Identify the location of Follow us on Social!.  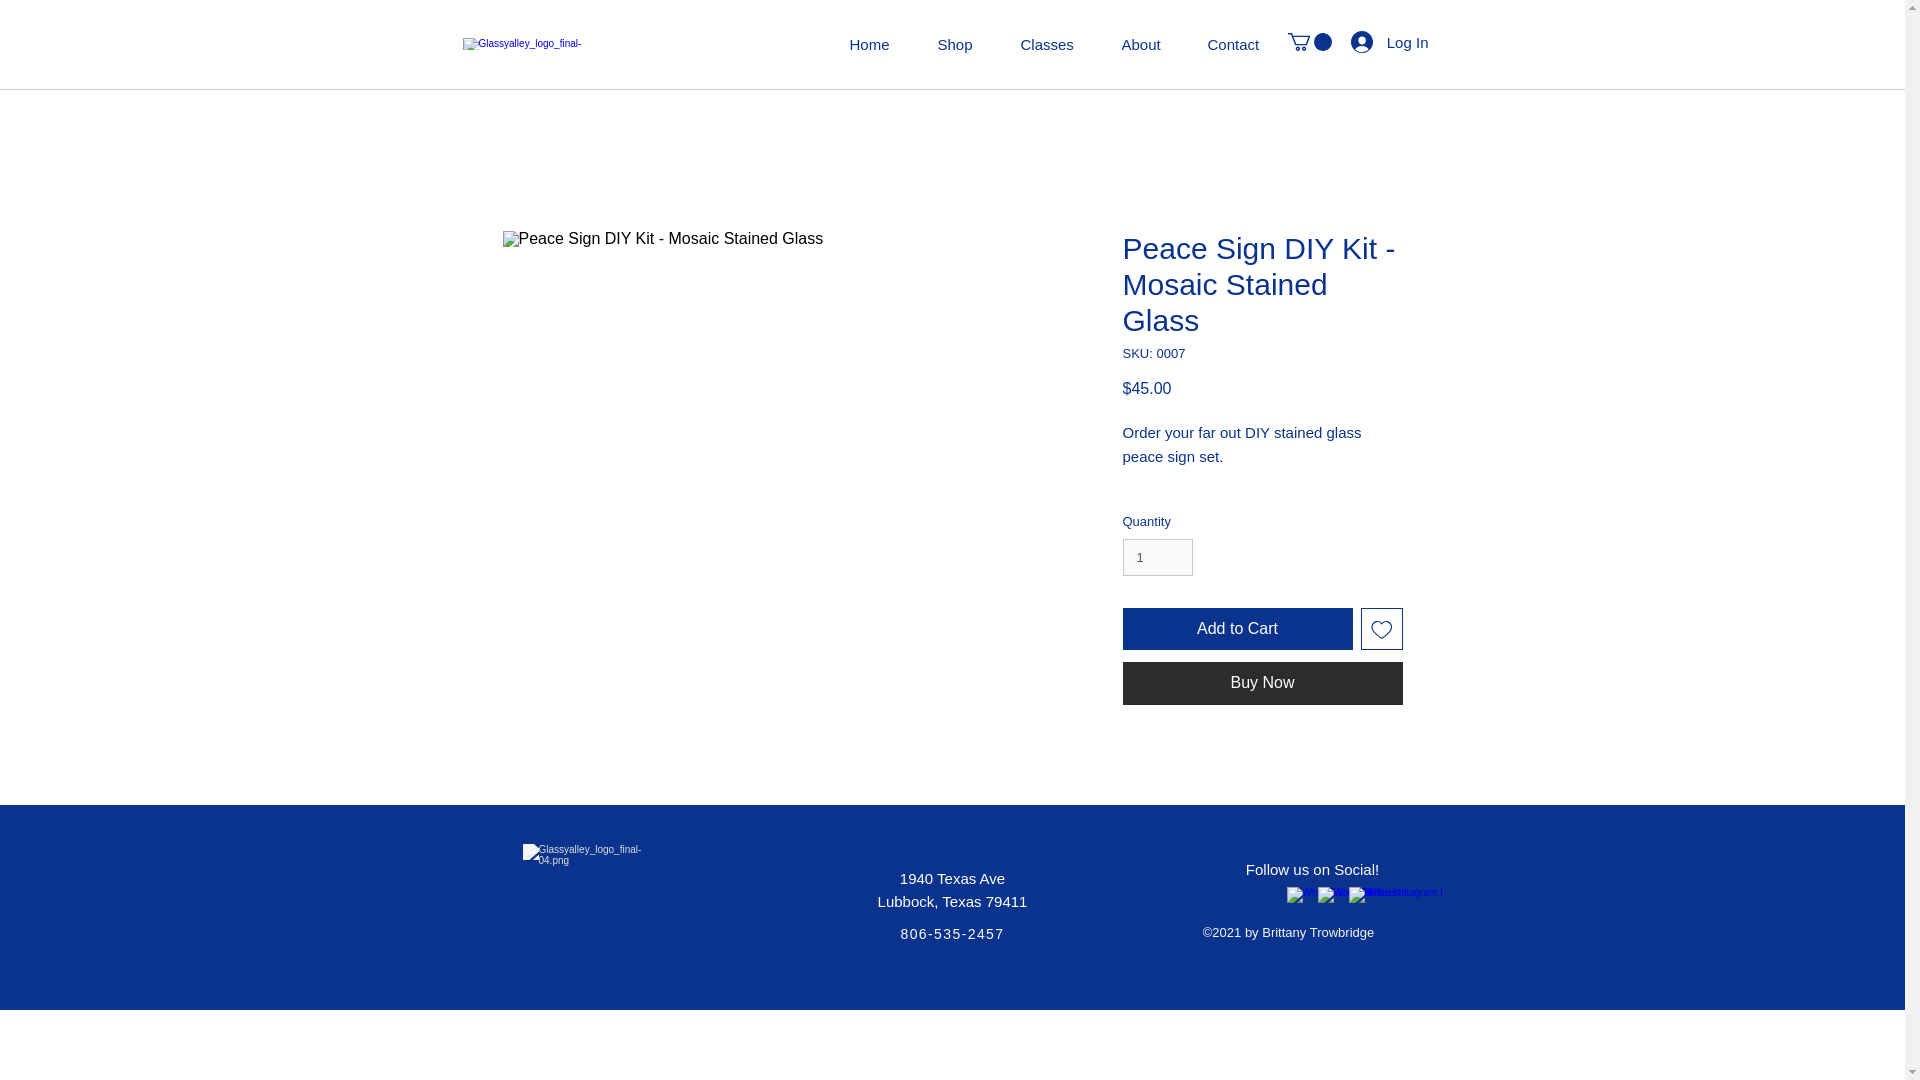
(1312, 869).